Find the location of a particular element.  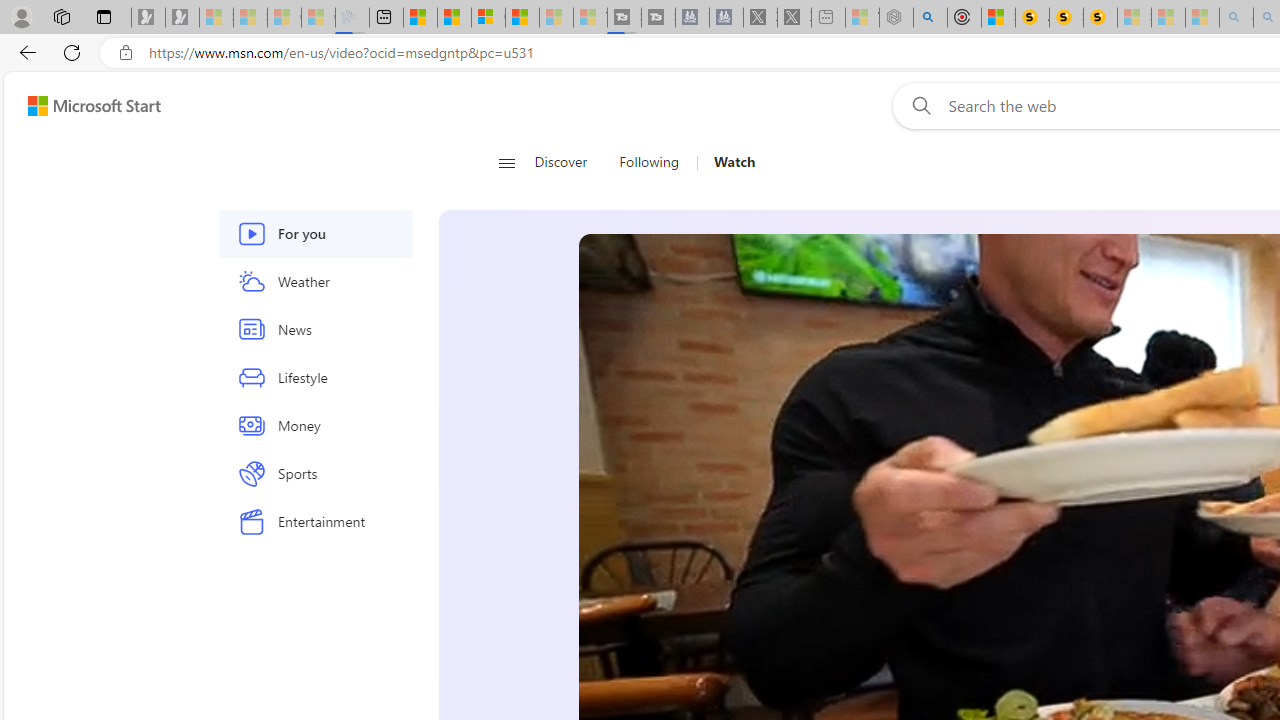

Class: button-glyph is located at coordinates (506, 162).